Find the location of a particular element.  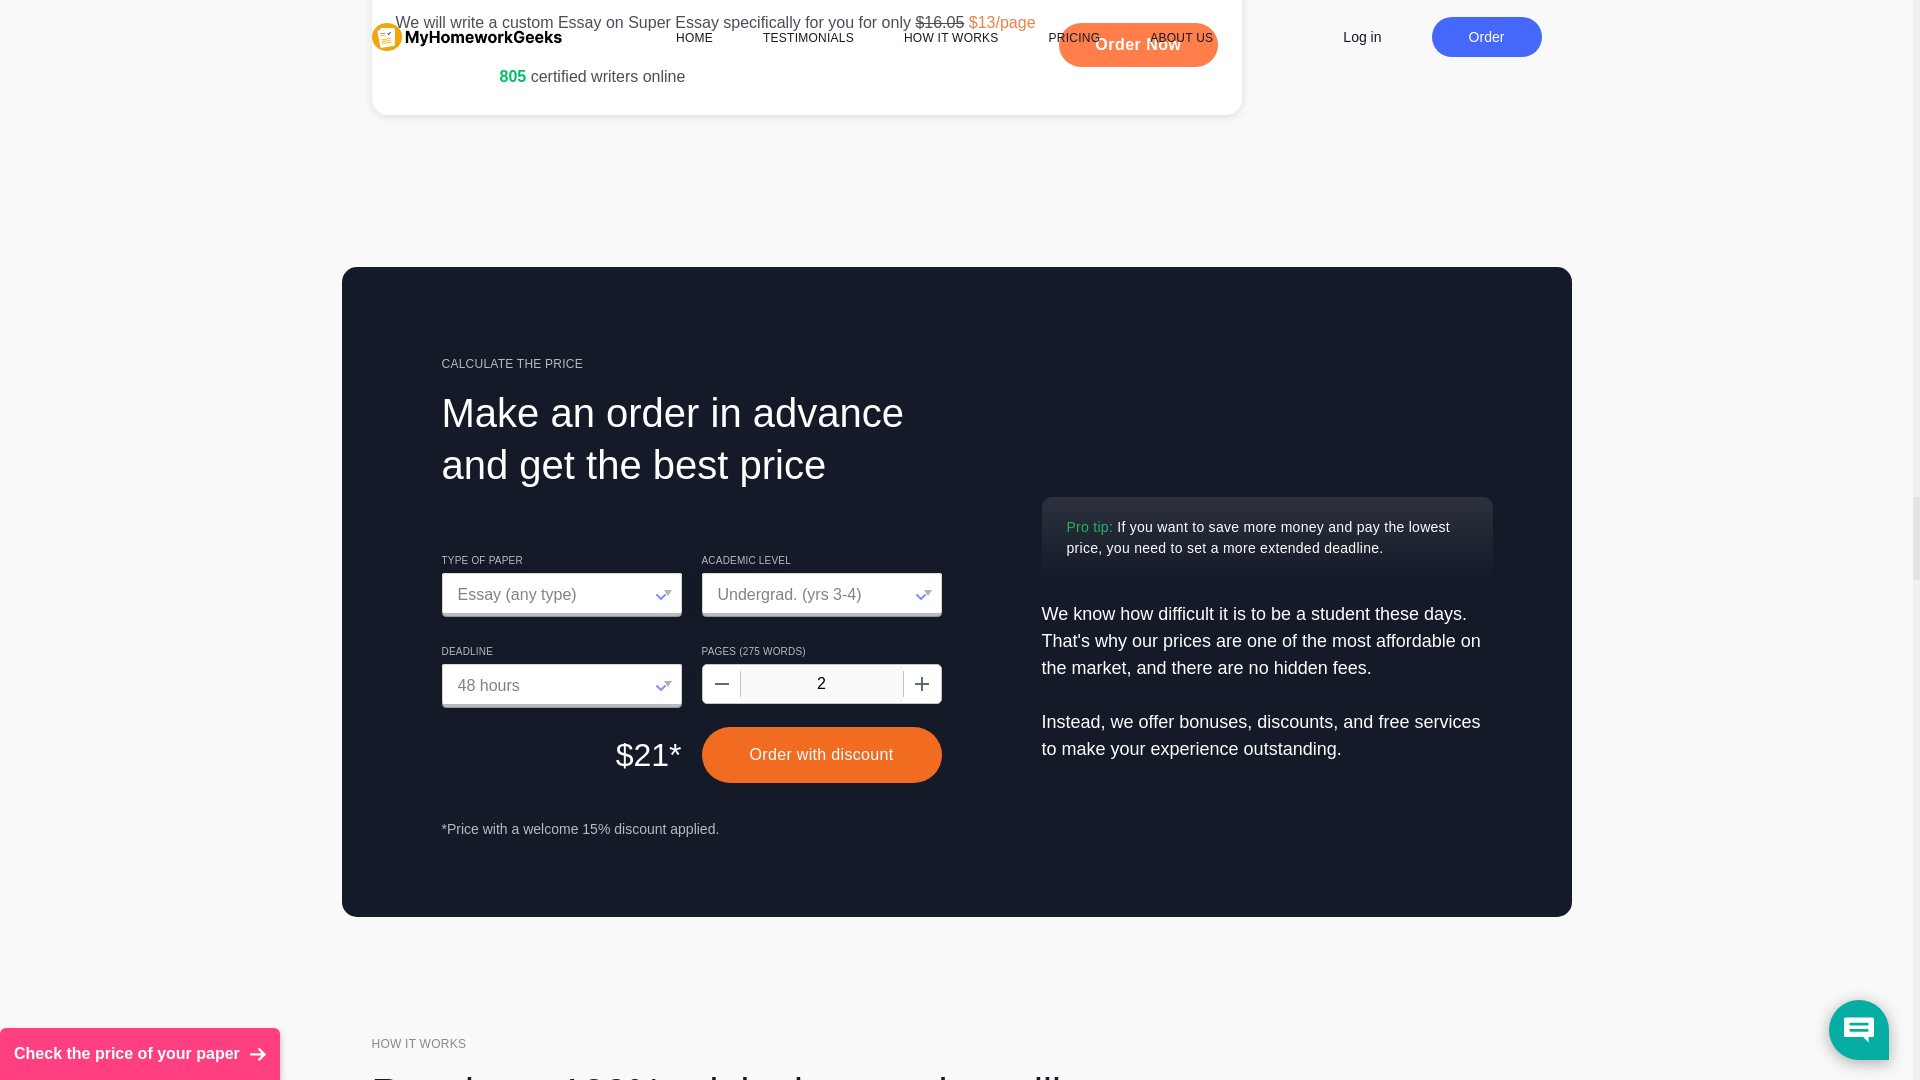

Check the price of your paper is located at coordinates (140, 292).